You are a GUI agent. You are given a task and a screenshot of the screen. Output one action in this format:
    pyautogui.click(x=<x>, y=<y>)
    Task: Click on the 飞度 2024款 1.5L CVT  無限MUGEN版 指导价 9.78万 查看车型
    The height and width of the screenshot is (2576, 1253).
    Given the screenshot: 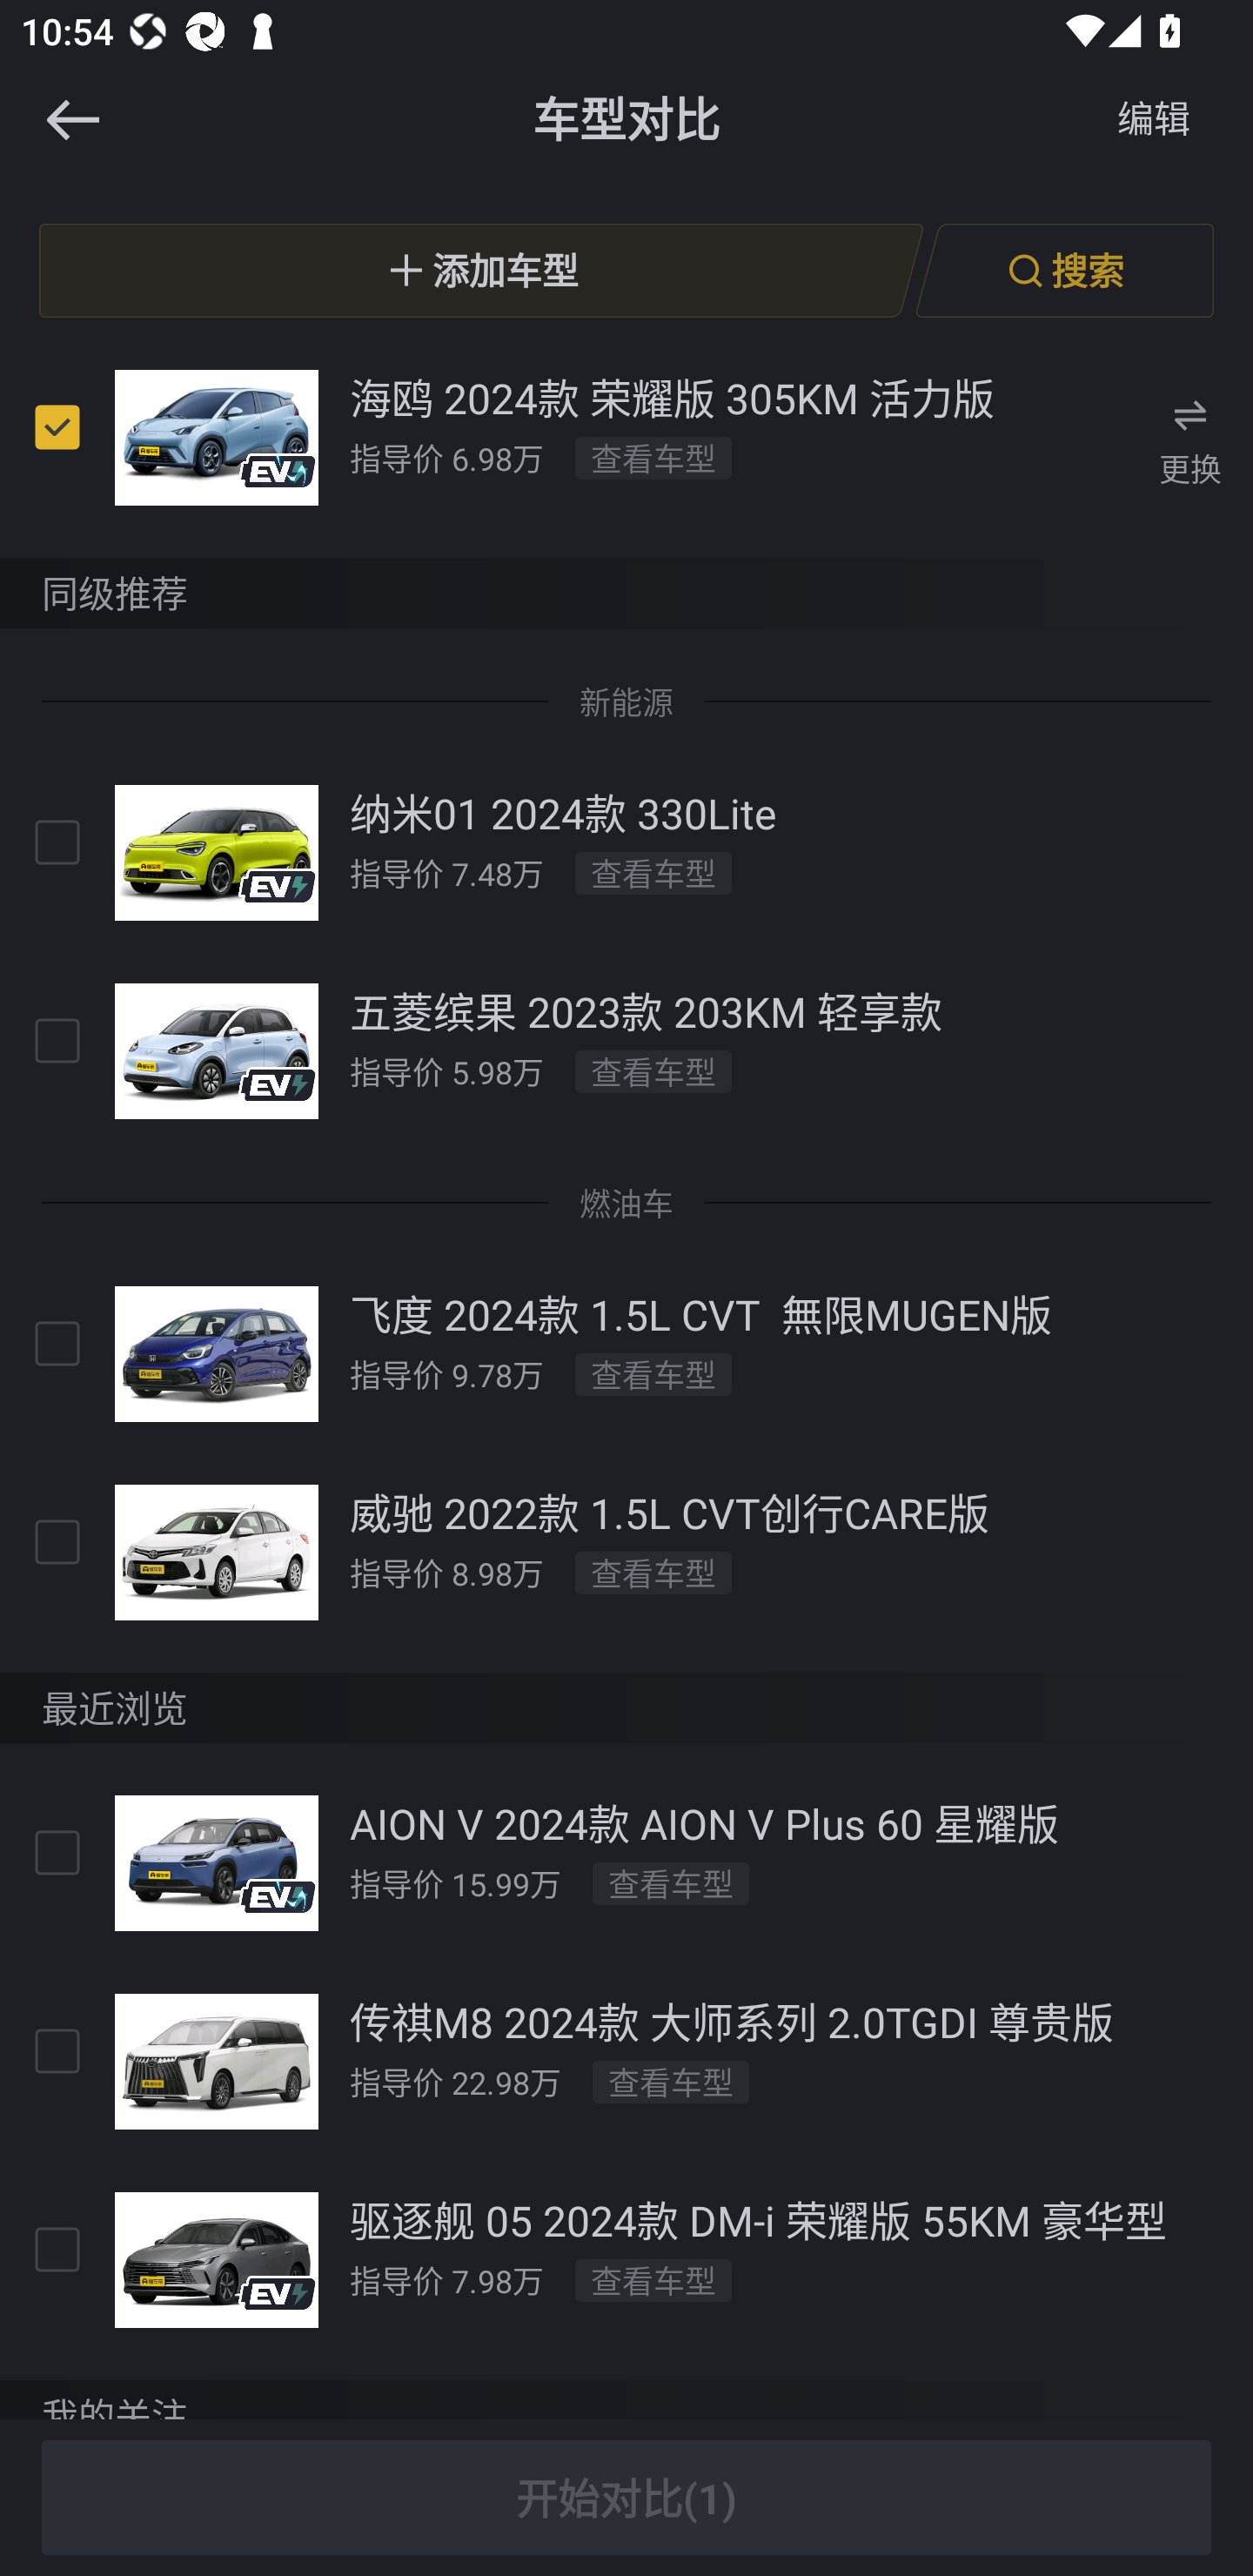 What is the action you would take?
    pyautogui.click(x=626, y=1353)
    